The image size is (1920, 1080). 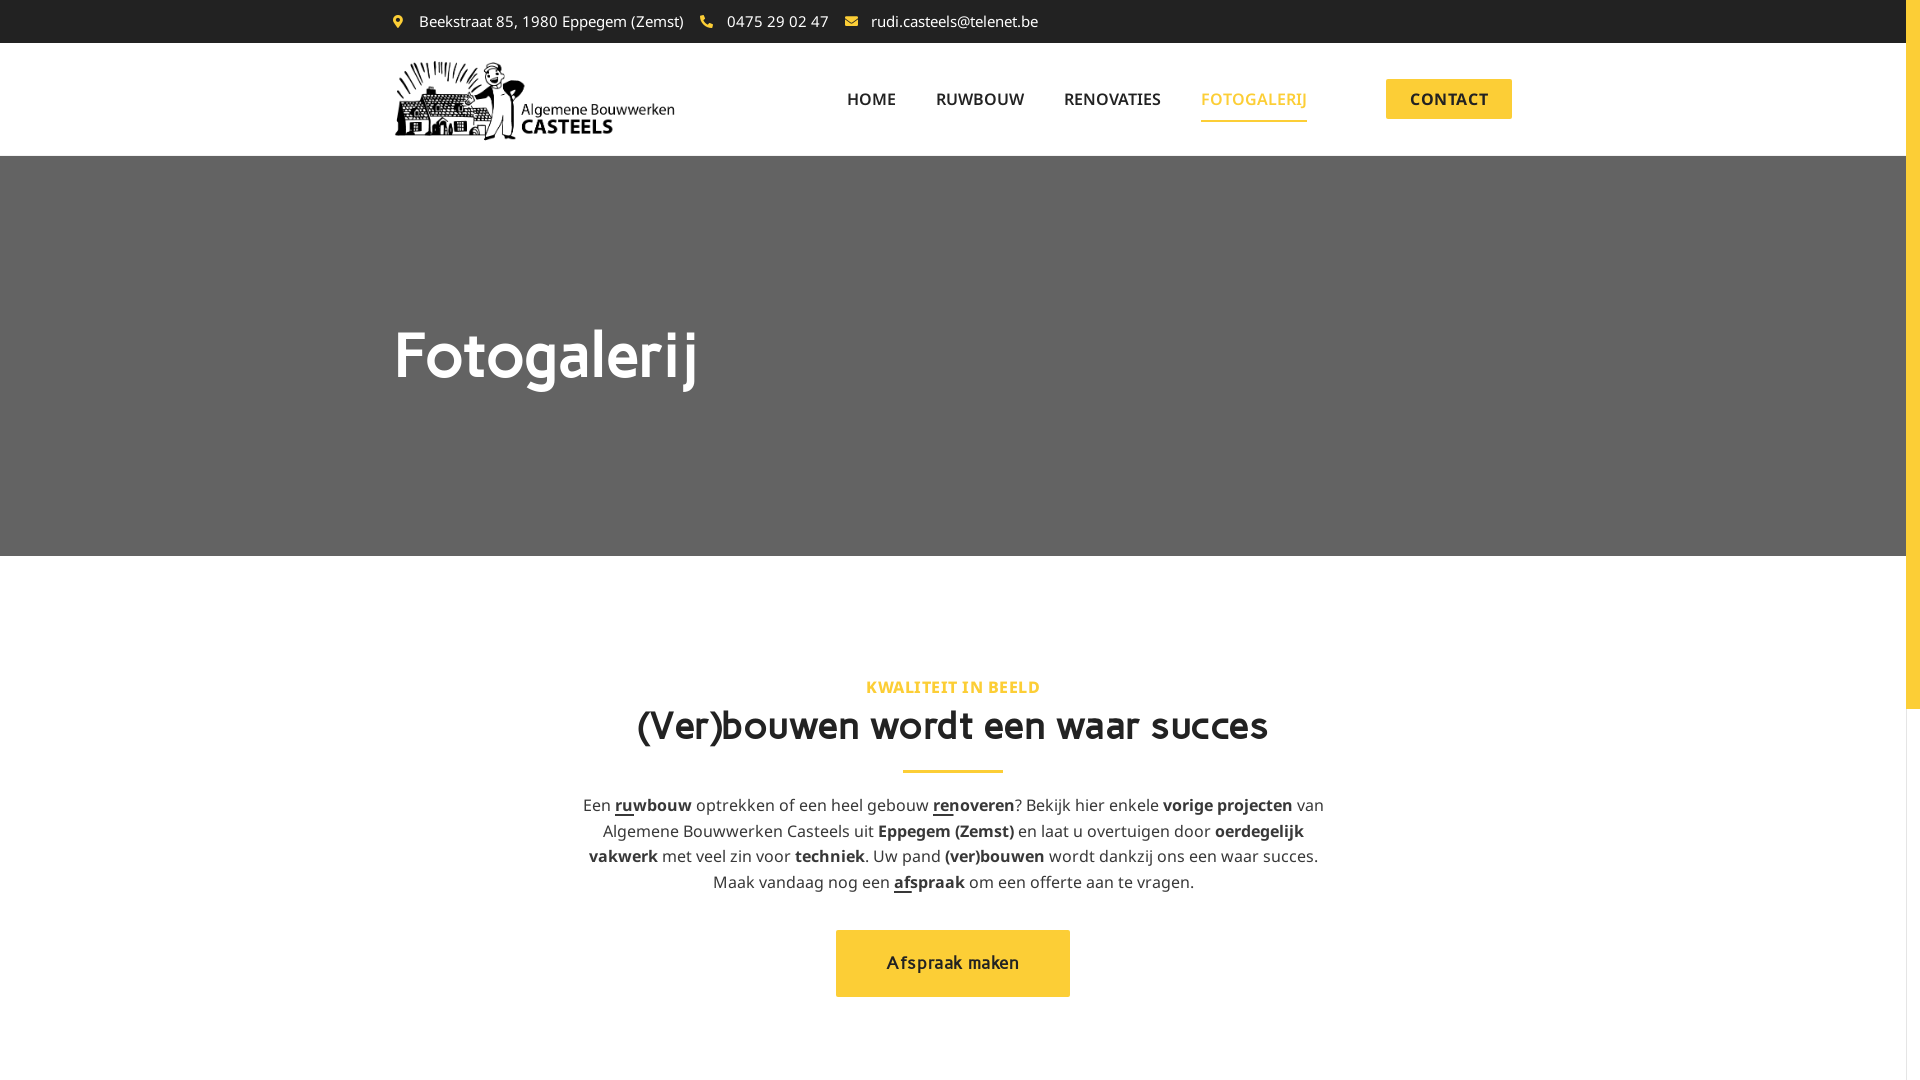 I want to click on HOME, so click(x=872, y=99).